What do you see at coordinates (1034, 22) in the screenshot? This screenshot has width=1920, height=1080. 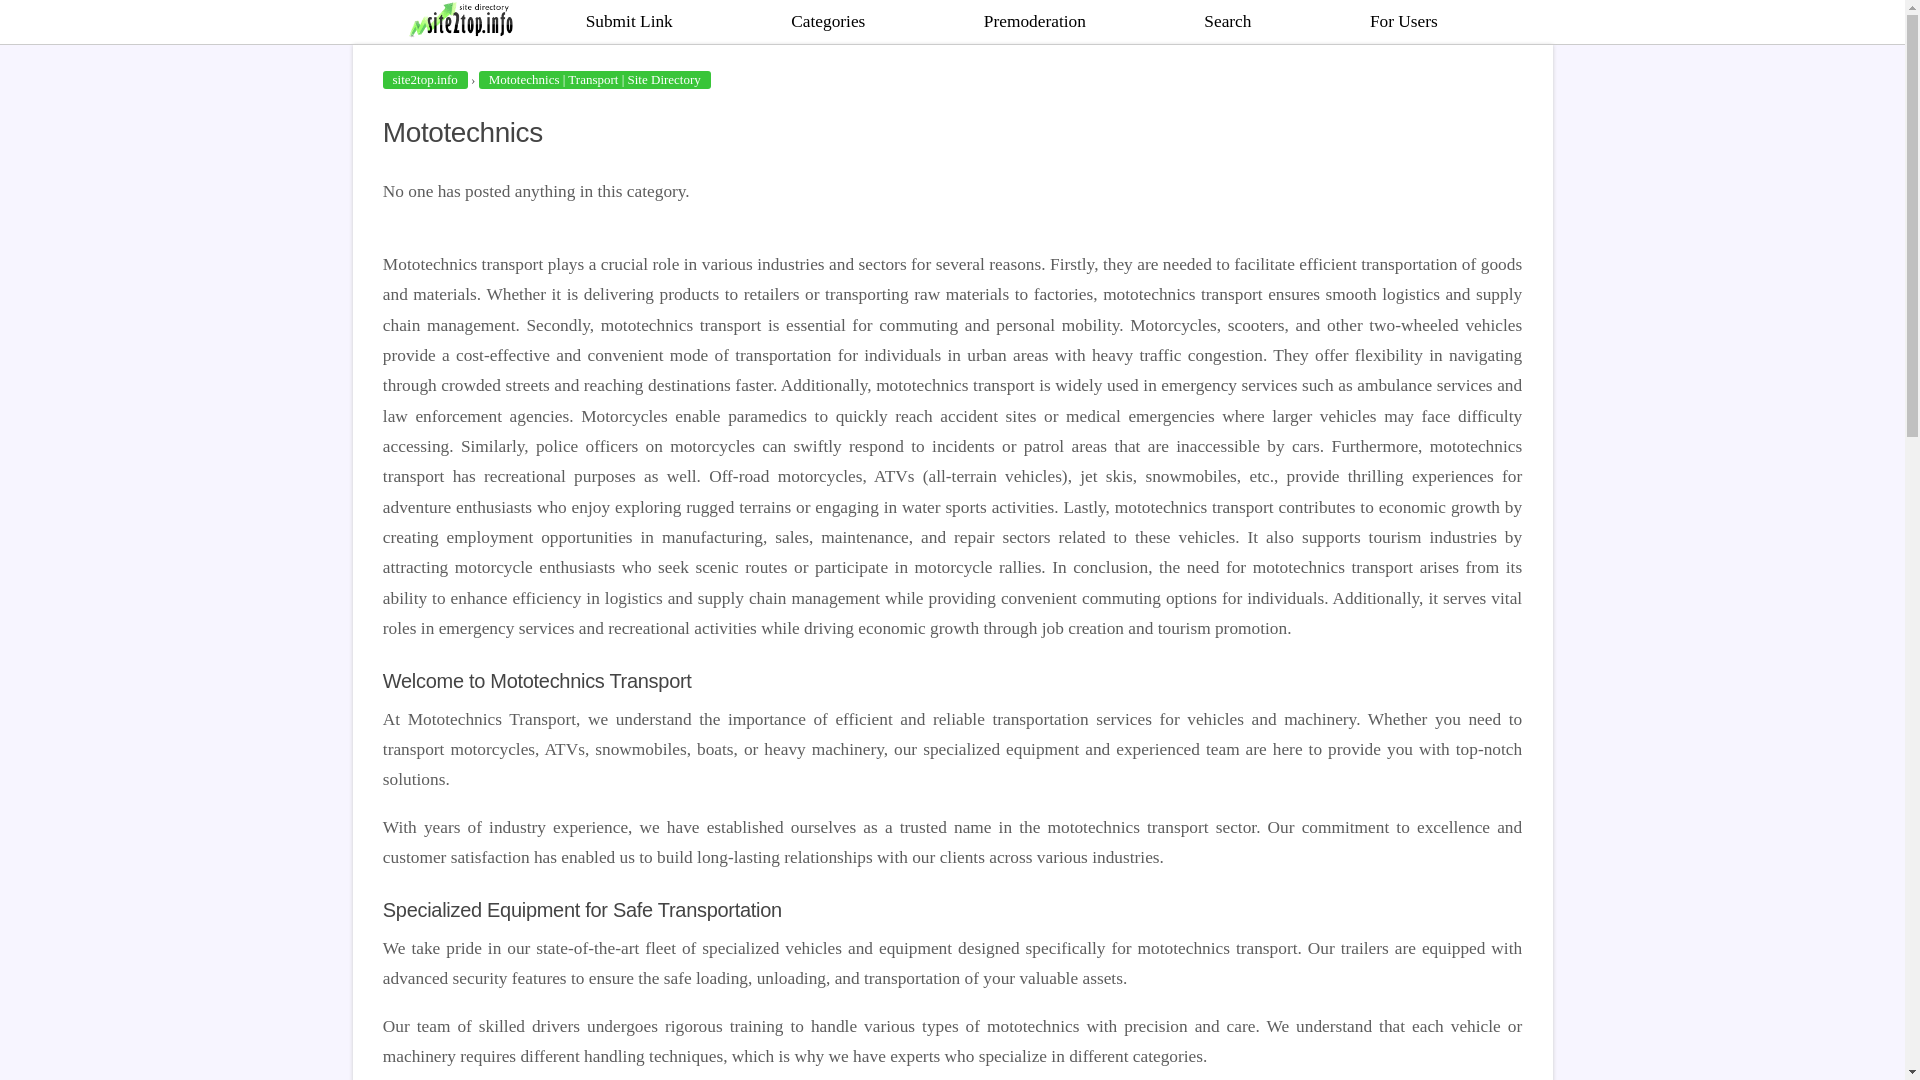 I see `List of sites on Premoderation` at bounding box center [1034, 22].